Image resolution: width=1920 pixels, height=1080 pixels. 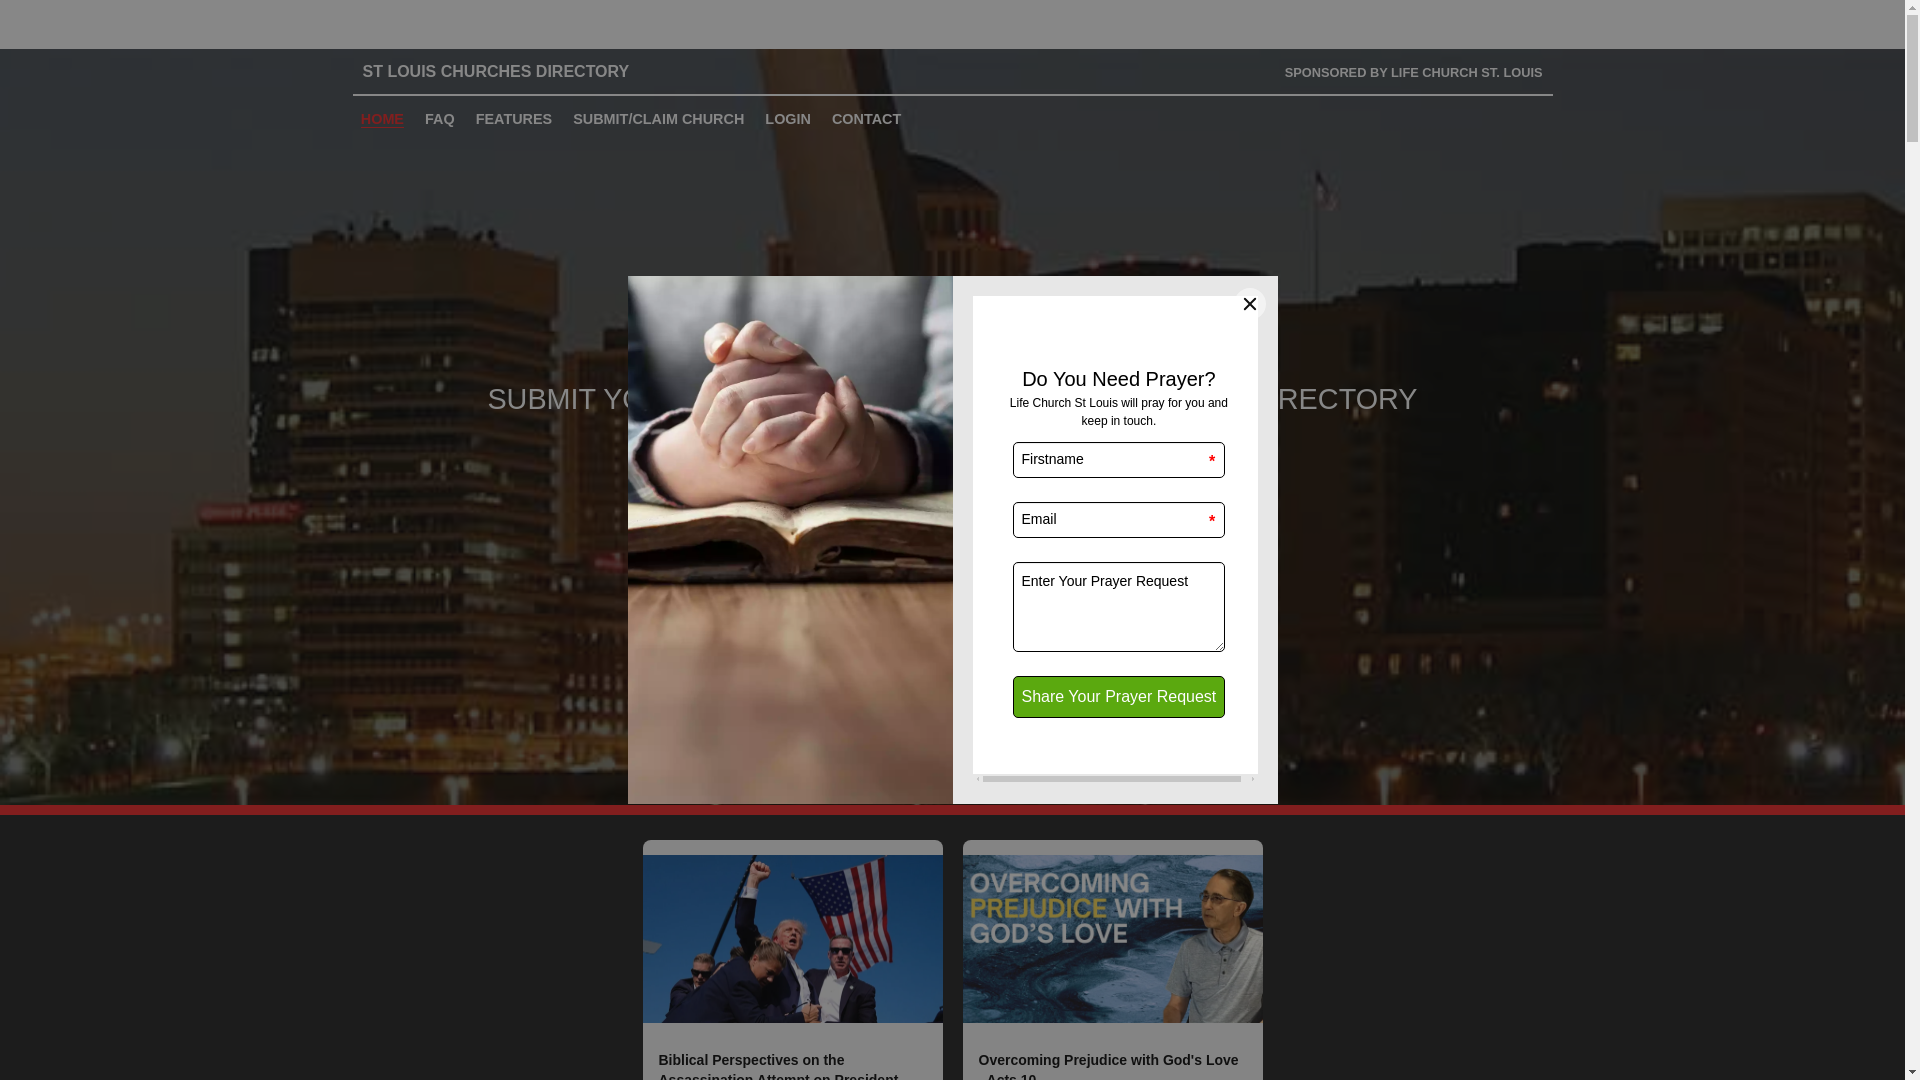 What do you see at coordinates (514, 118) in the screenshot?
I see `FEATURES` at bounding box center [514, 118].